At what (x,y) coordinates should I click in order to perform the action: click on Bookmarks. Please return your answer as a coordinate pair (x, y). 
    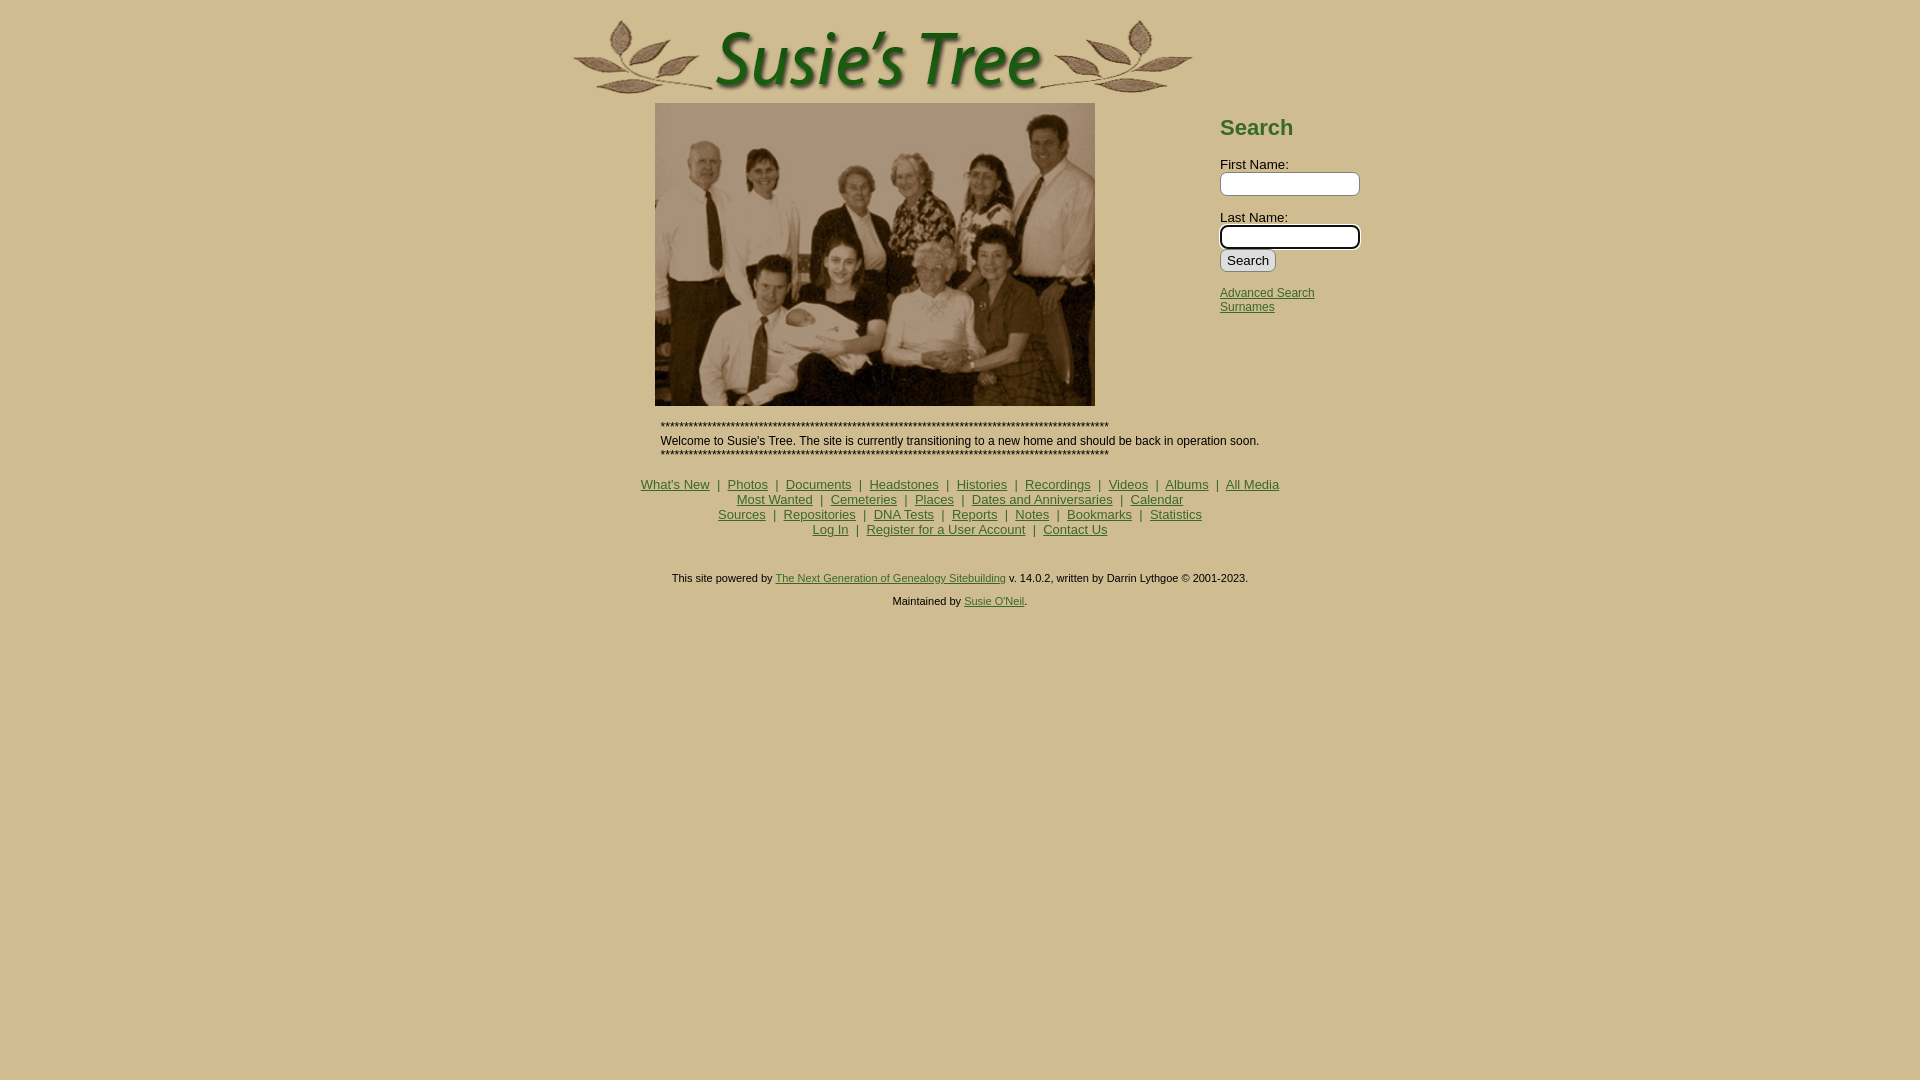
    Looking at the image, I should click on (1100, 514).